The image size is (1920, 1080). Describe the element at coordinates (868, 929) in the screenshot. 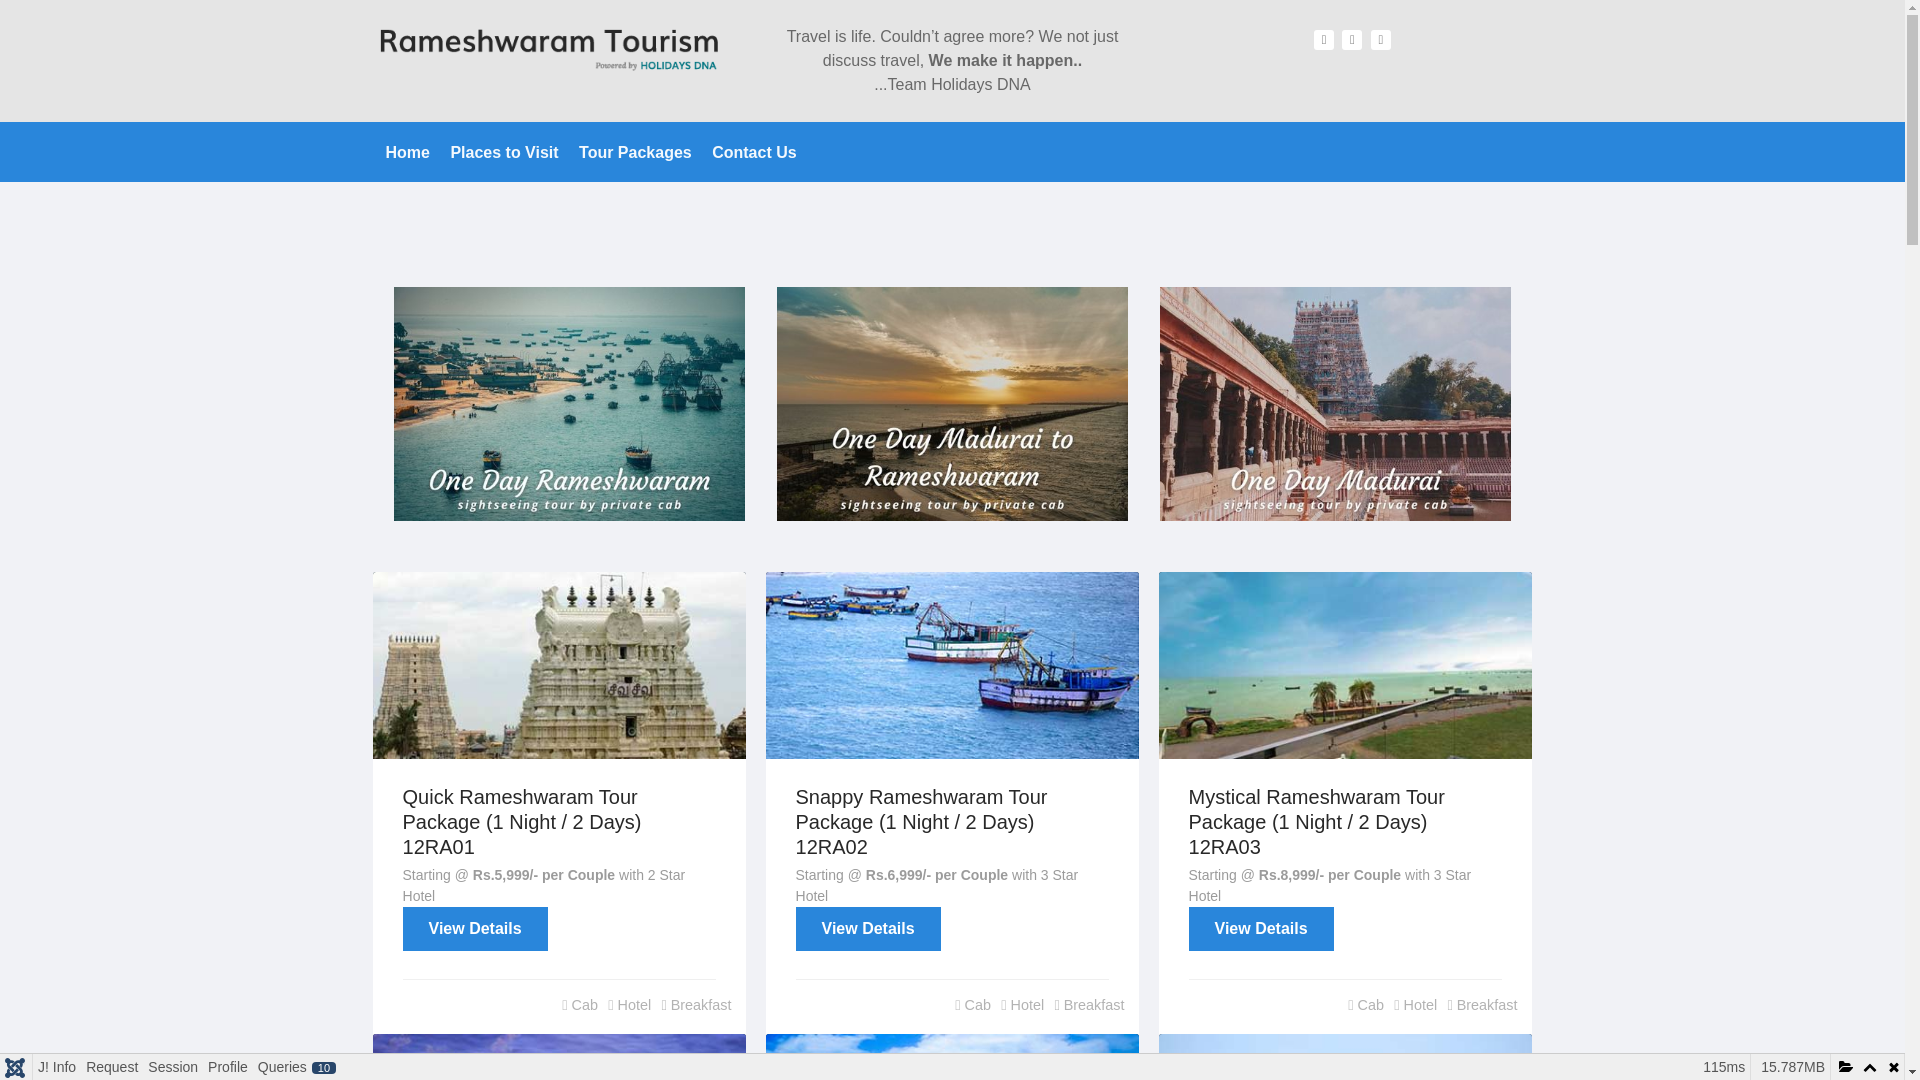

I see `View Details` at that location.